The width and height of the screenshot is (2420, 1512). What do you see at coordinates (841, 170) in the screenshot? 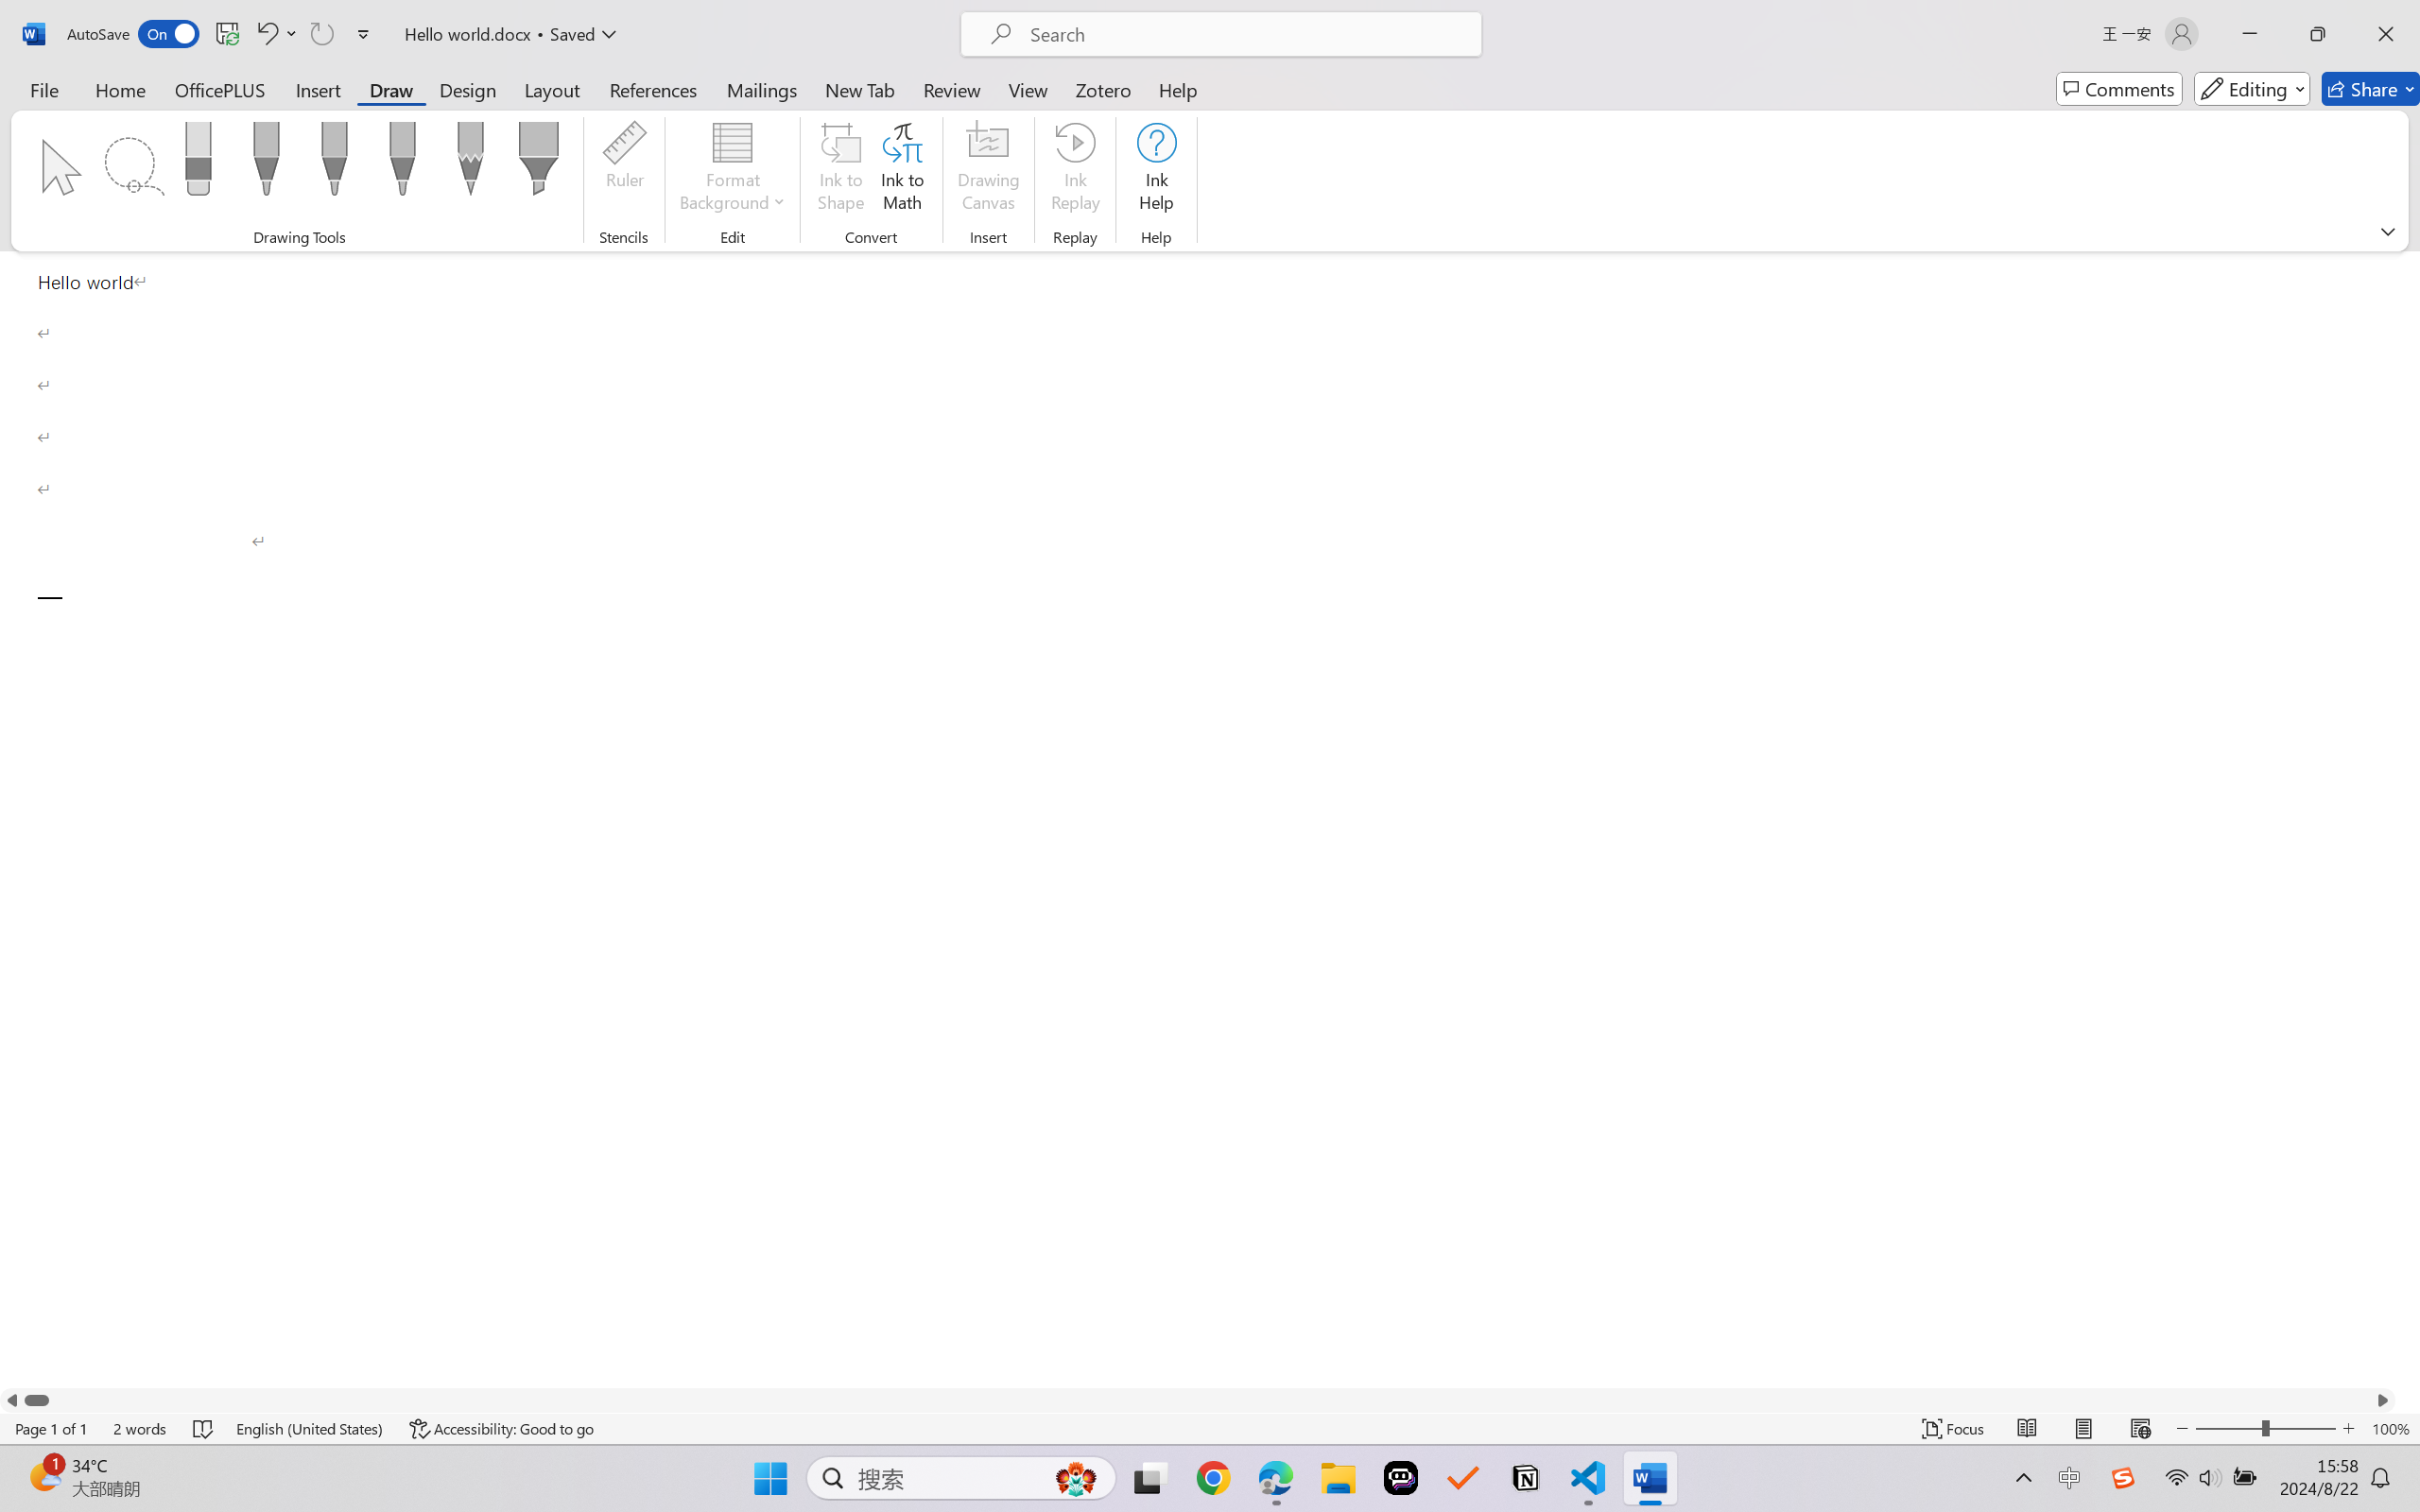
I see `Ink to Shape` at bounding box center [841, 170].